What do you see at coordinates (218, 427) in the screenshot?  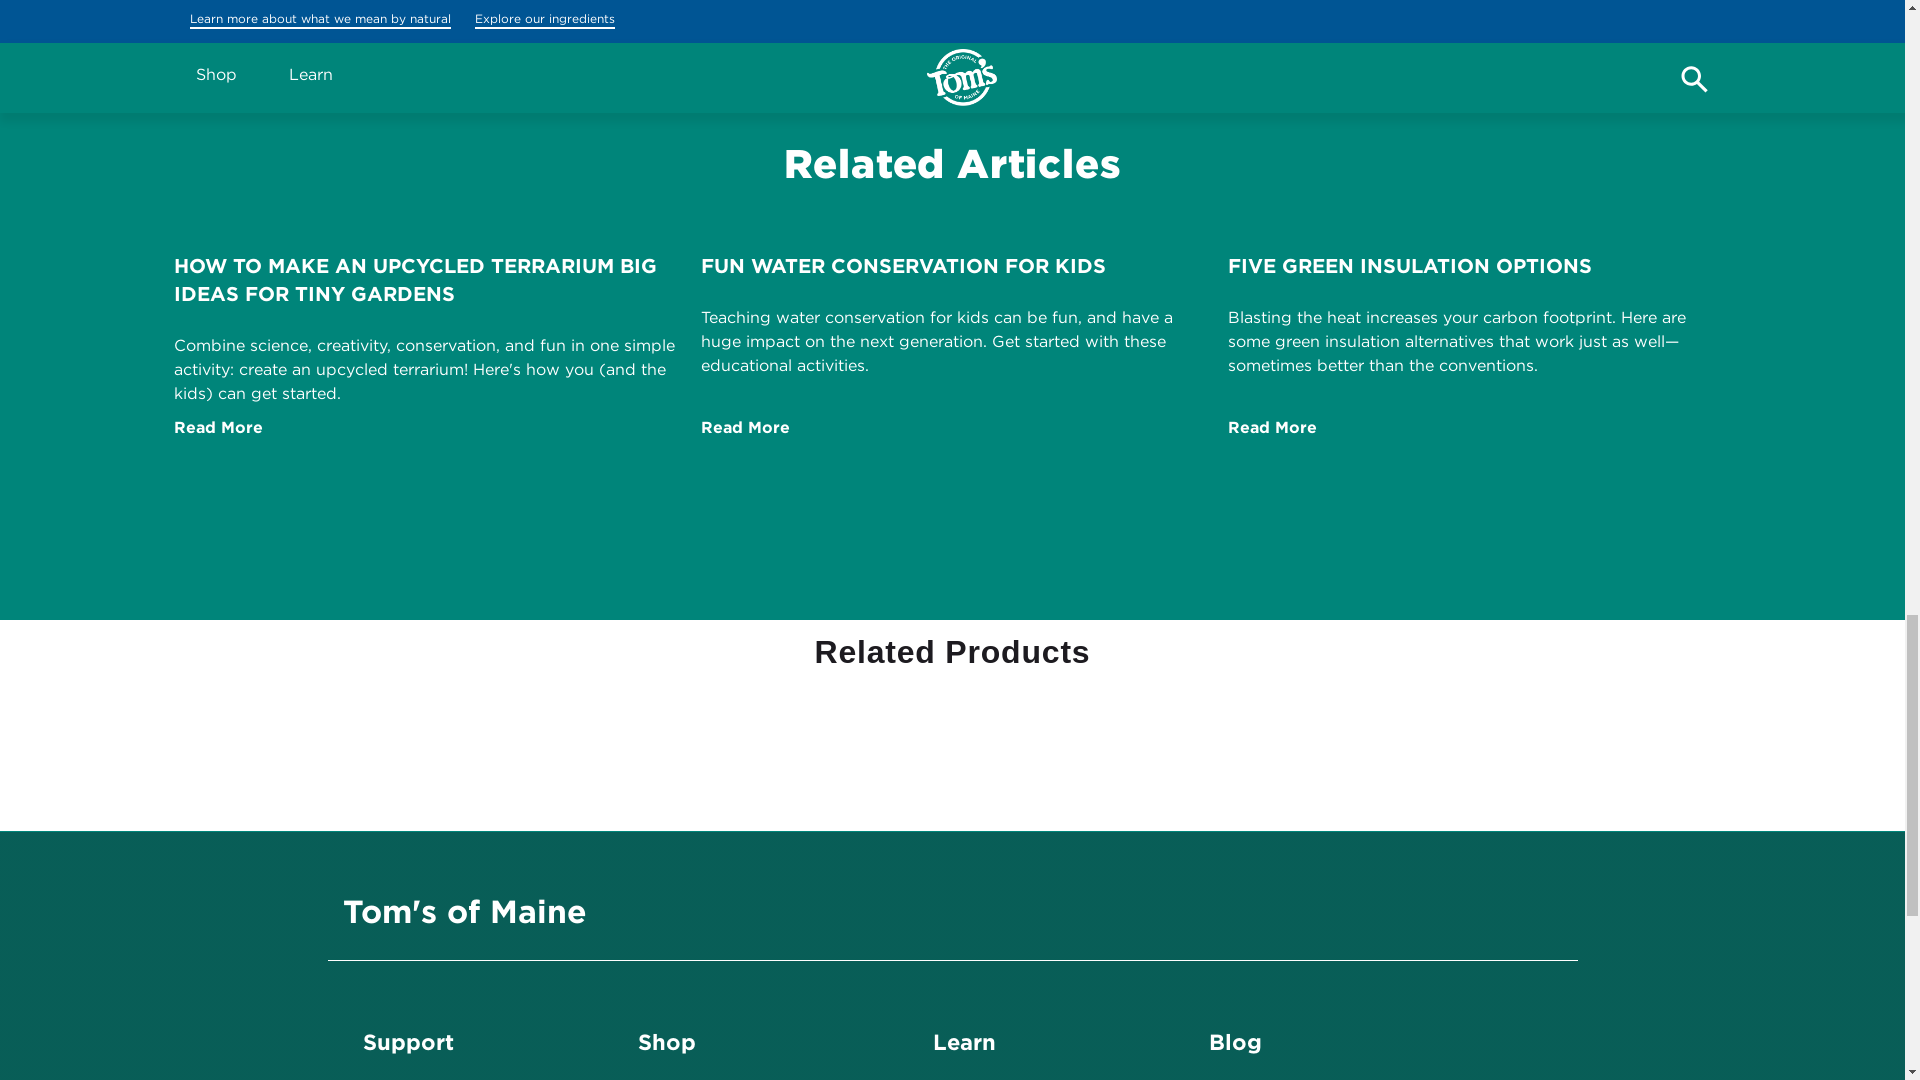 I see `How to Make an Upcycled Terrarium Big Ideas for Tiny Gardens` at bounding box center [218, 427].